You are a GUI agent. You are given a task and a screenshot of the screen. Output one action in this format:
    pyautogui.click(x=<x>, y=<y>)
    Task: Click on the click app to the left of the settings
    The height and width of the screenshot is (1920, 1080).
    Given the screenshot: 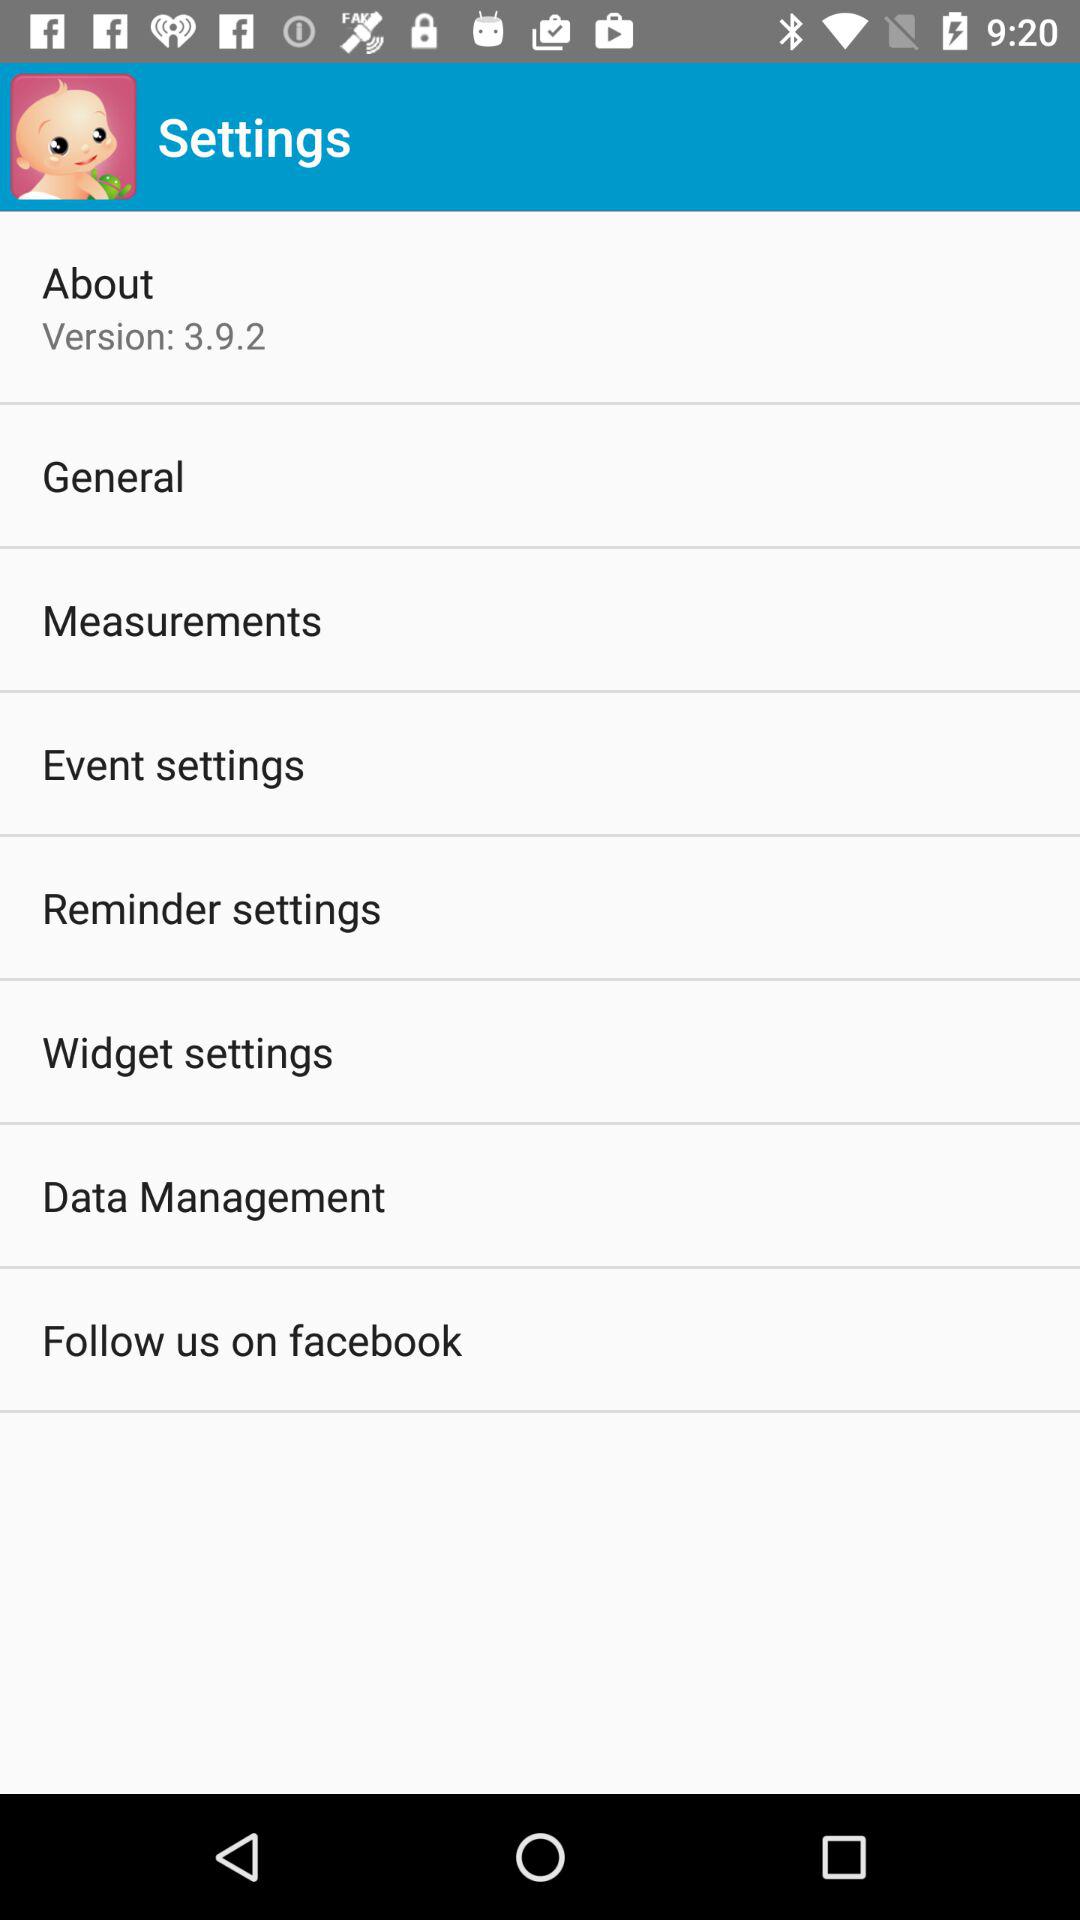 What is the action you would take?
    pyautogui.click(x=73, y=136)
    